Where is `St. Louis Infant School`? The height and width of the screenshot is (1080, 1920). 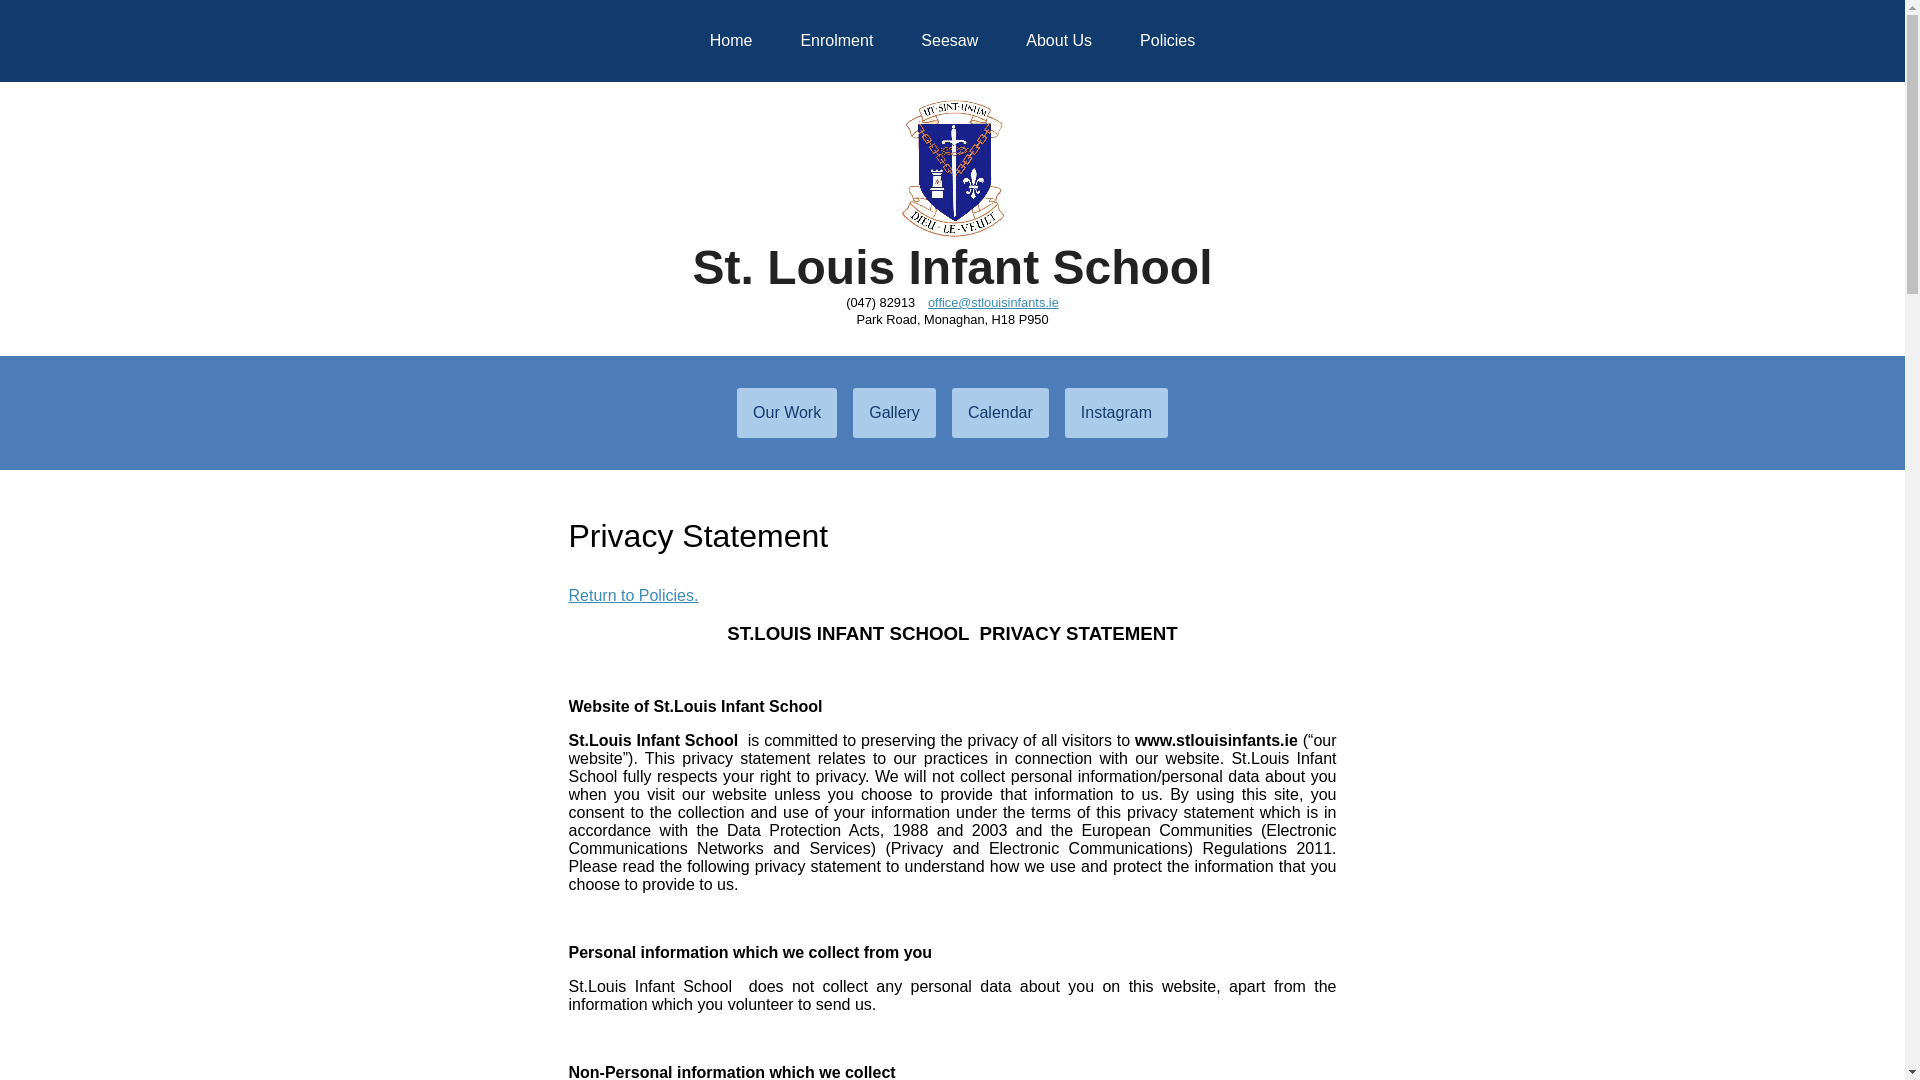
St. Louis Infant School is located at coordinates (951, 266).